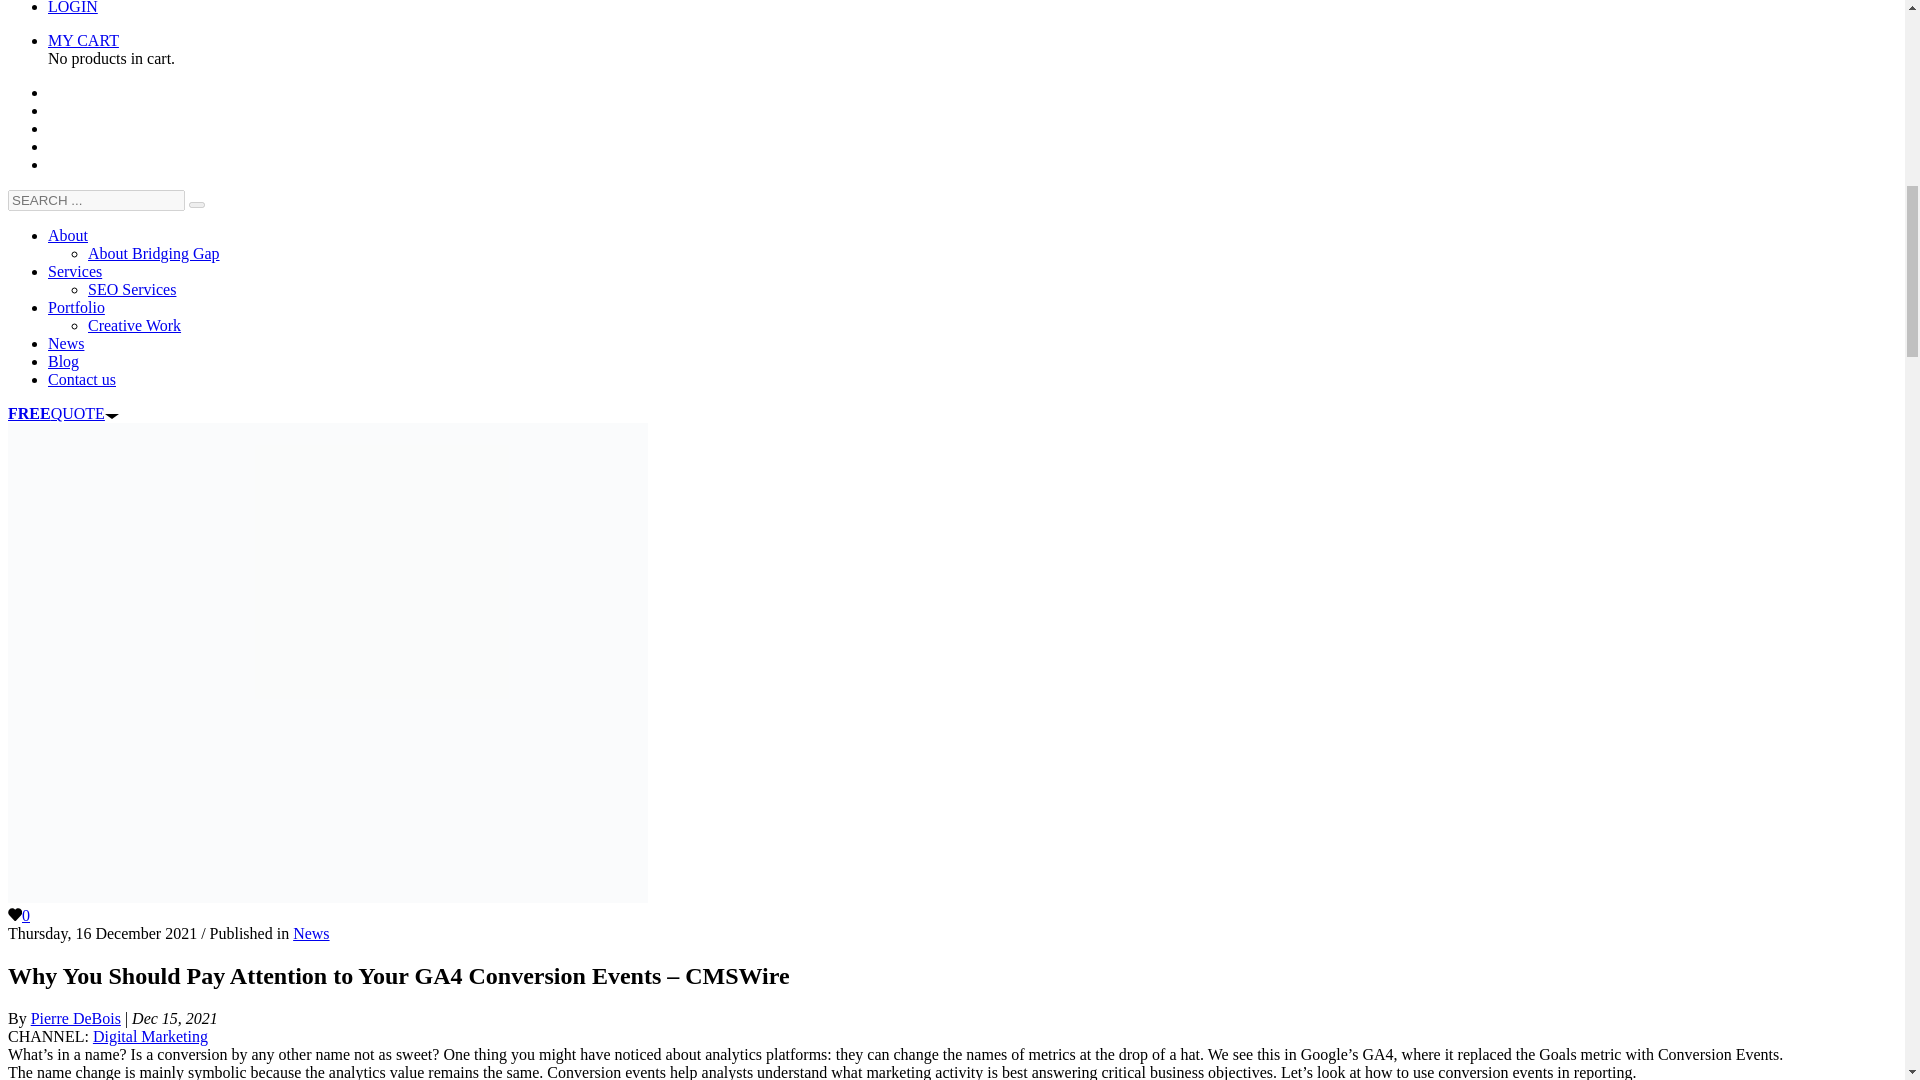 This screenshot has width=1920, height=1080. What do you see at coordinates (76, 308) in the screenshot?
I see `Portfolio` at bounding box center [76, 308].